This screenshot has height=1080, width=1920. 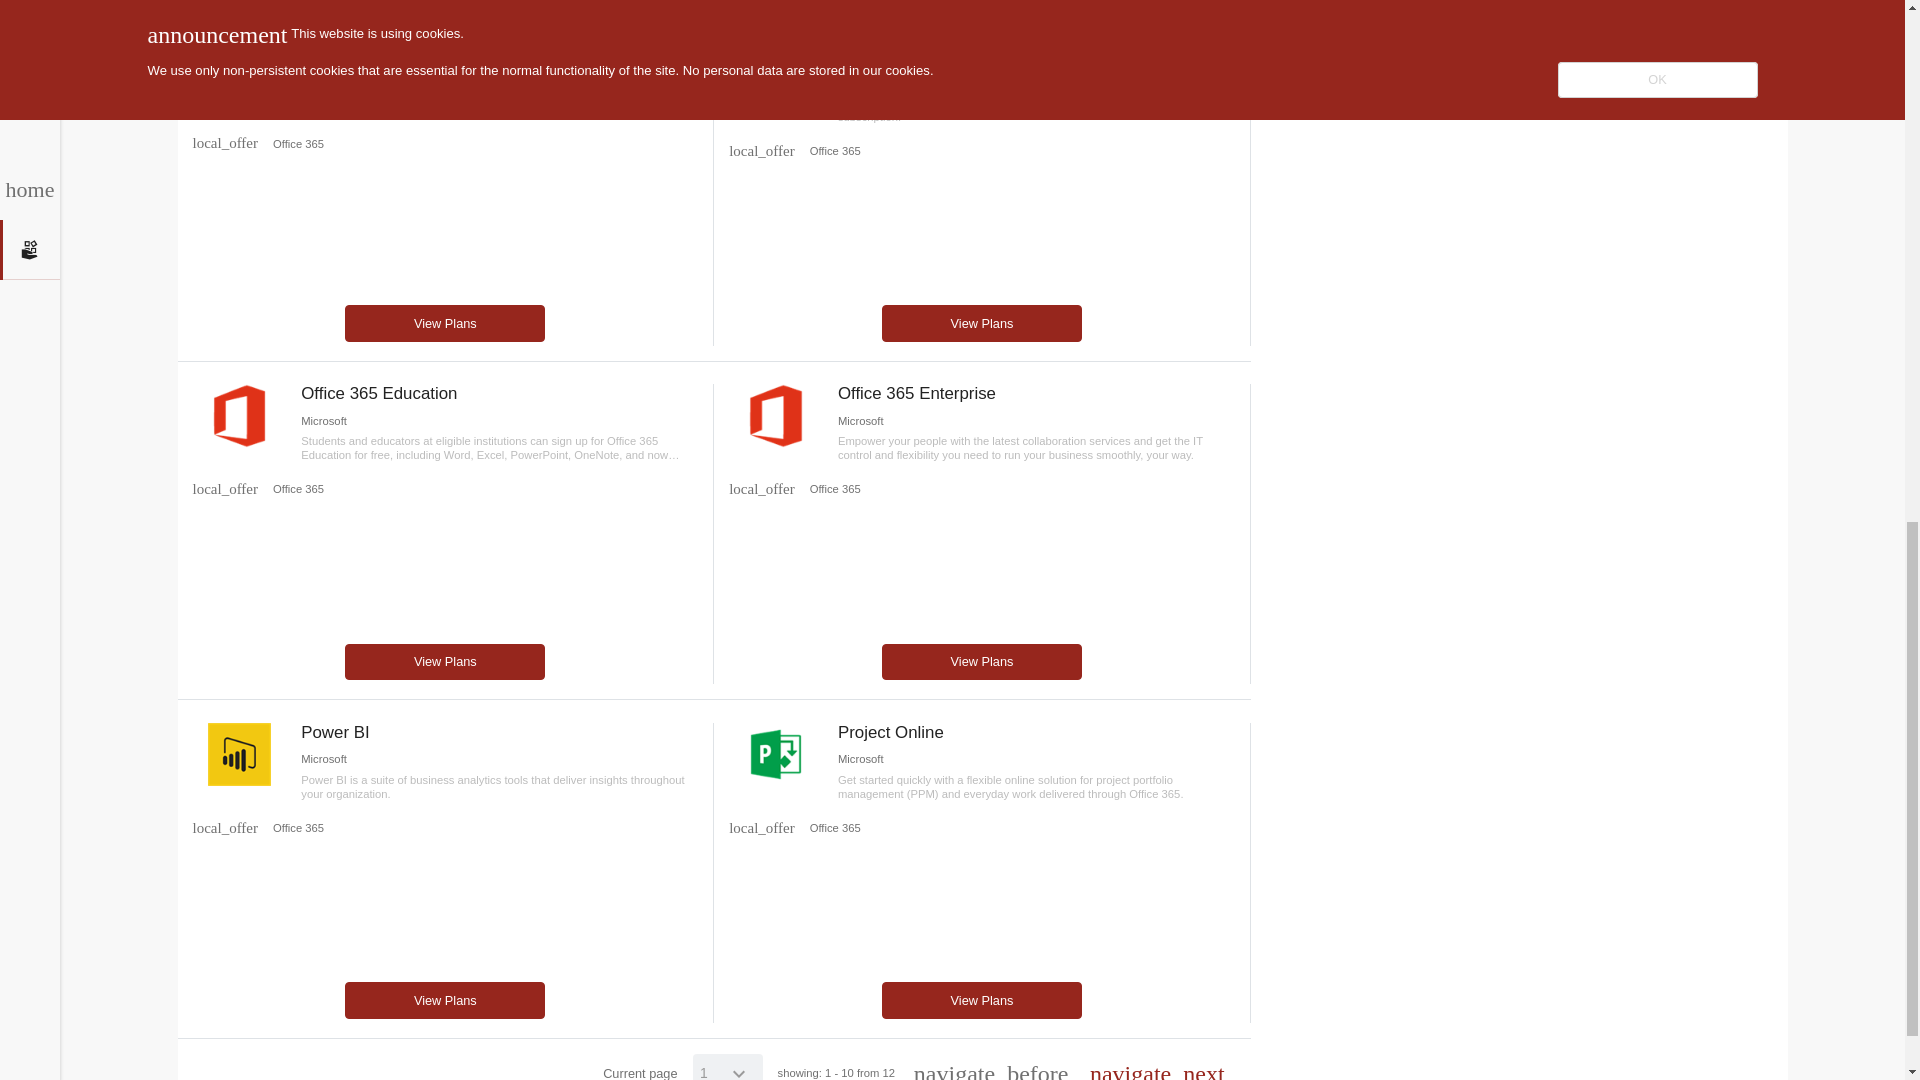 What do you see at coordinates (298, 488) in the screenshot?
I see `Office 365 Category` at bounding box center [298, 488].